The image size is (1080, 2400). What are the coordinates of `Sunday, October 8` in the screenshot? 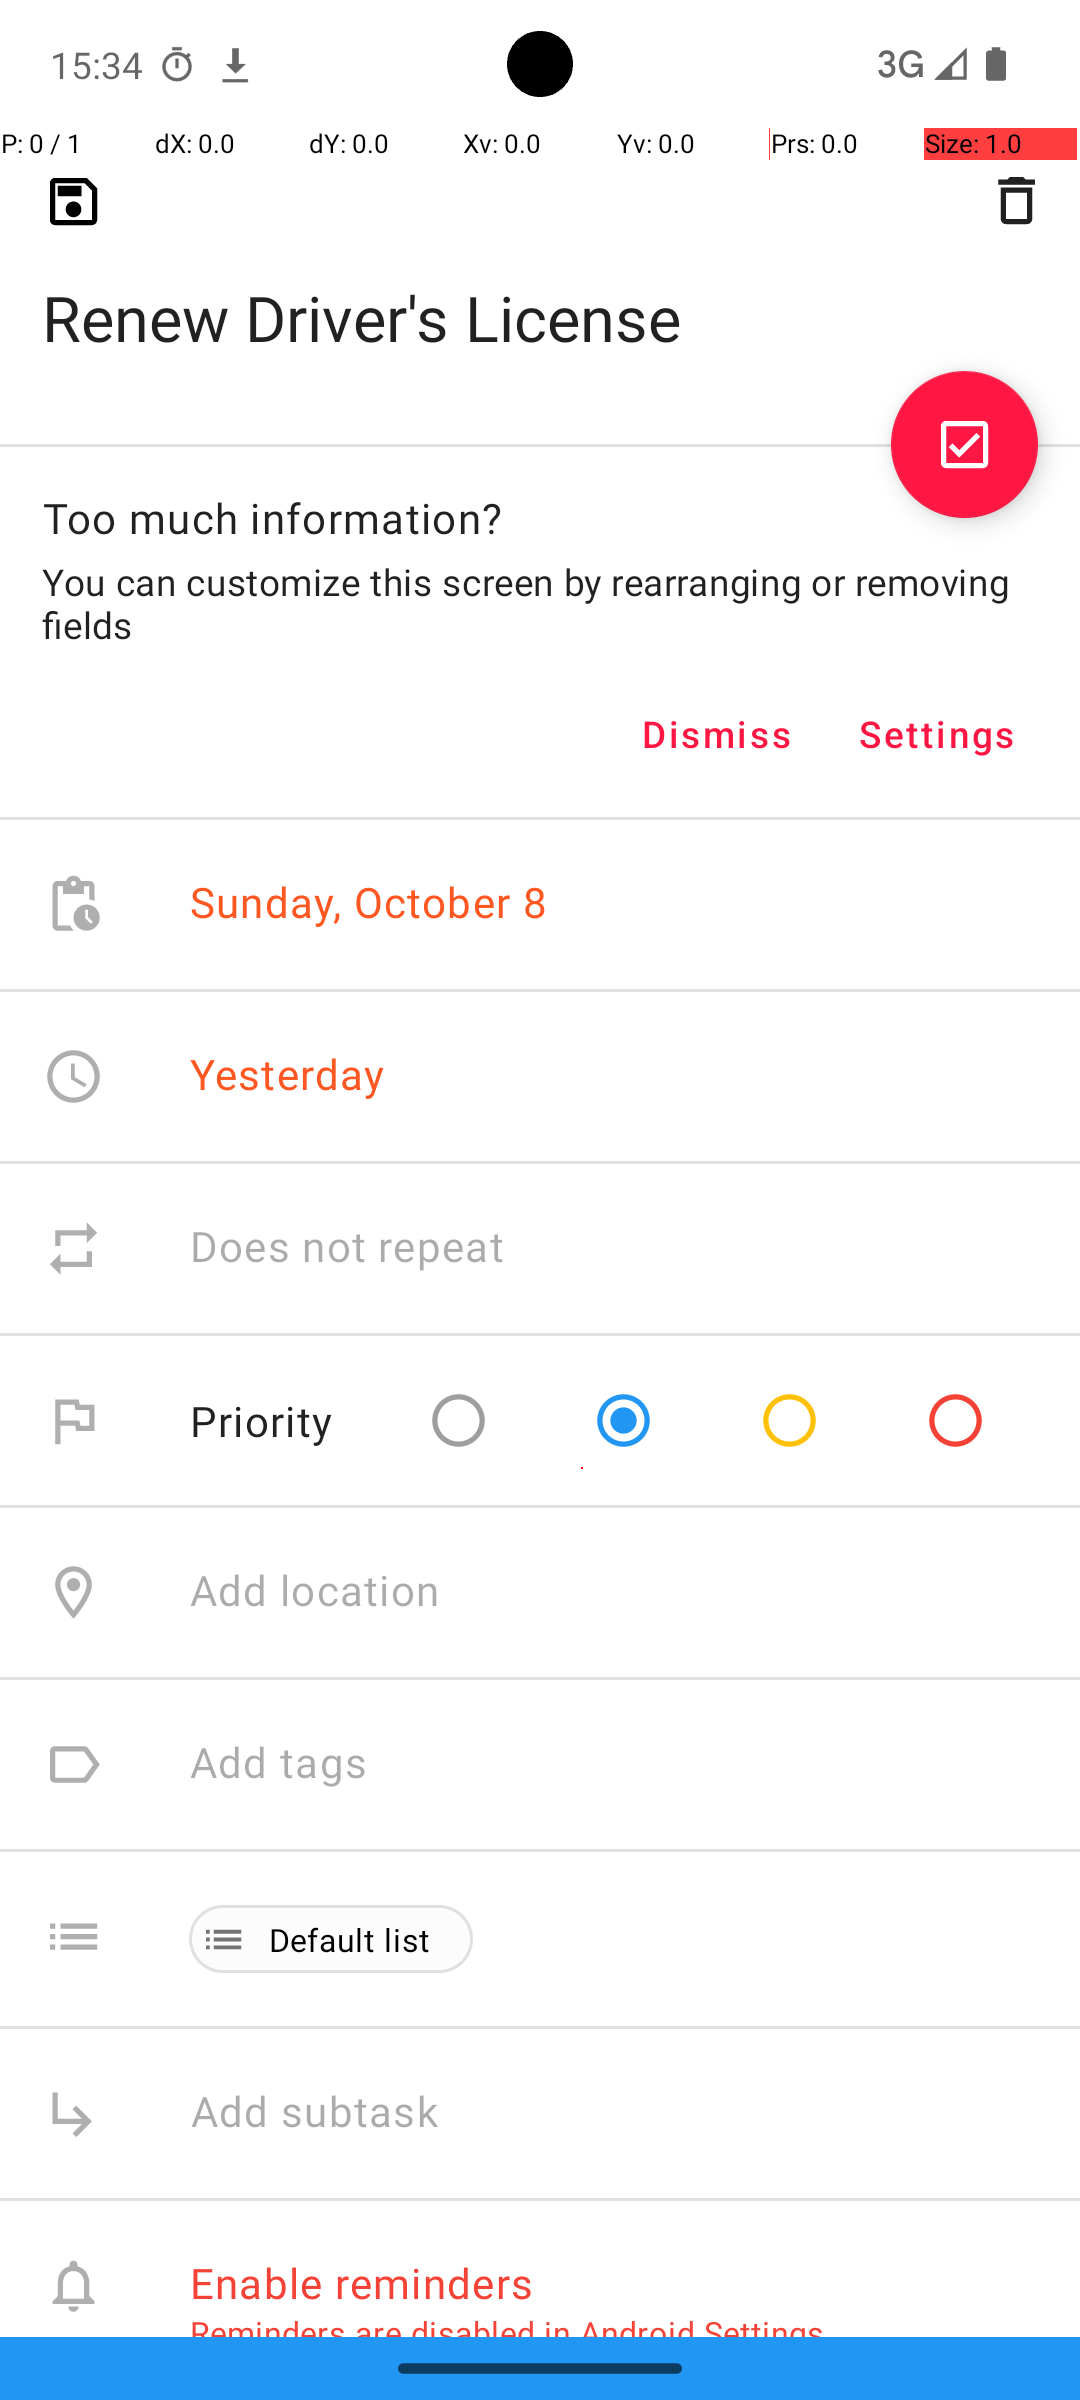 It's located at (369, 904).